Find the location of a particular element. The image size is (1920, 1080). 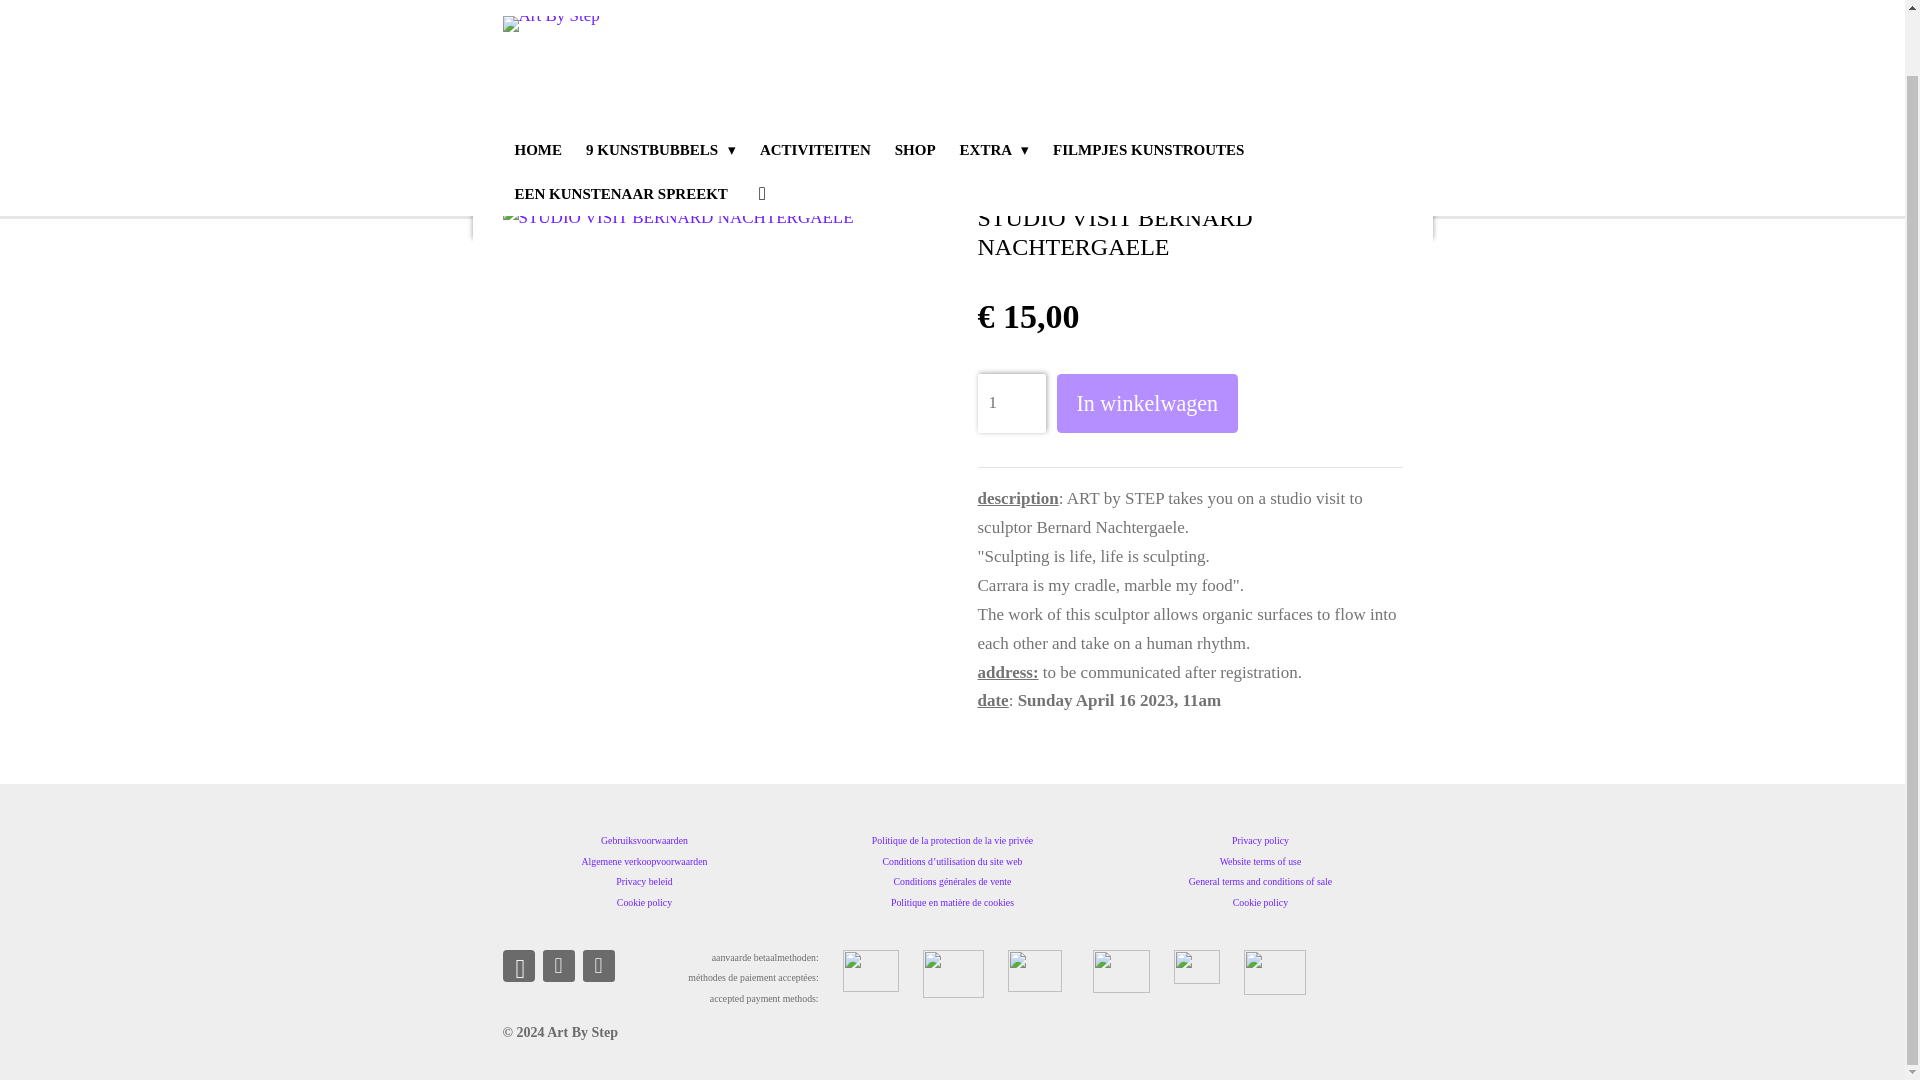

Privacy policy is located at coordinates (1260, 840).